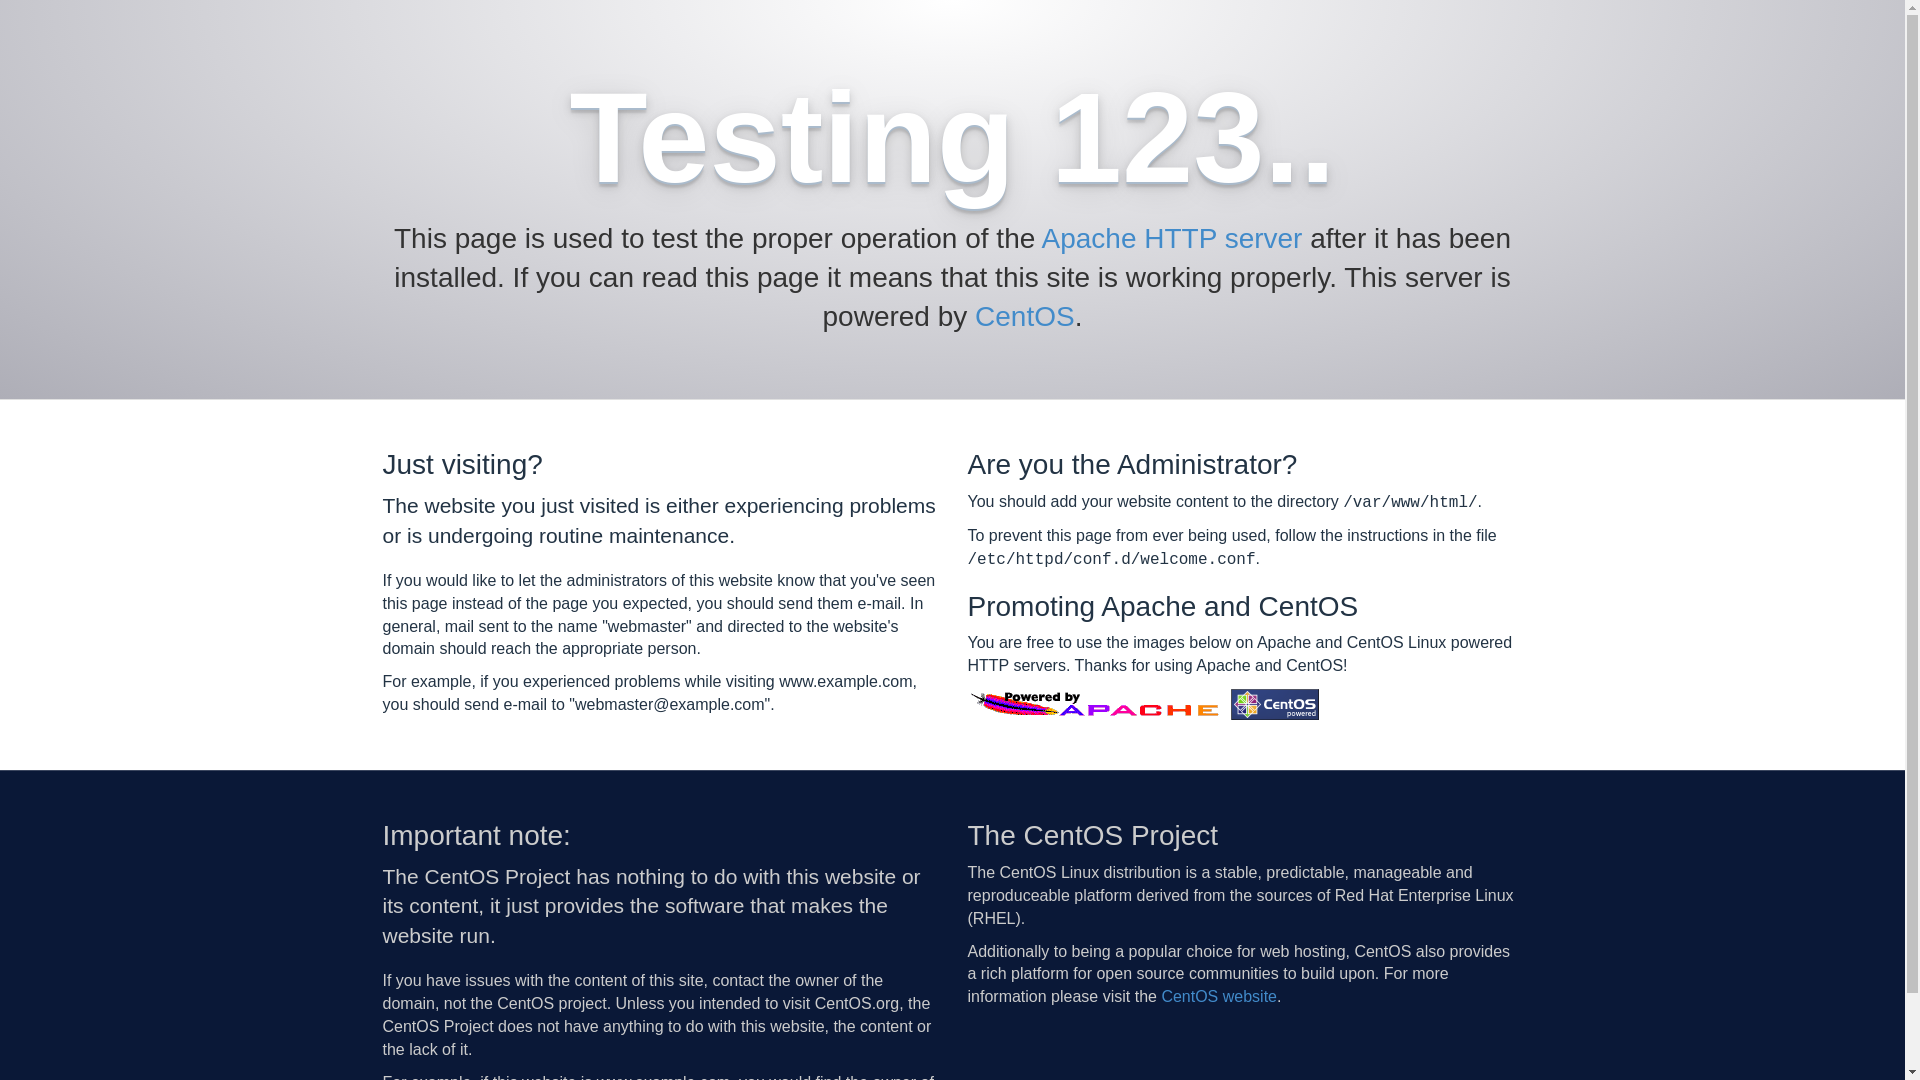 The width and height of the screenshot is (1920, 1080). Describe the element at coordinates (1025, 316) in the screenshot. I see `CentOS` at that location.